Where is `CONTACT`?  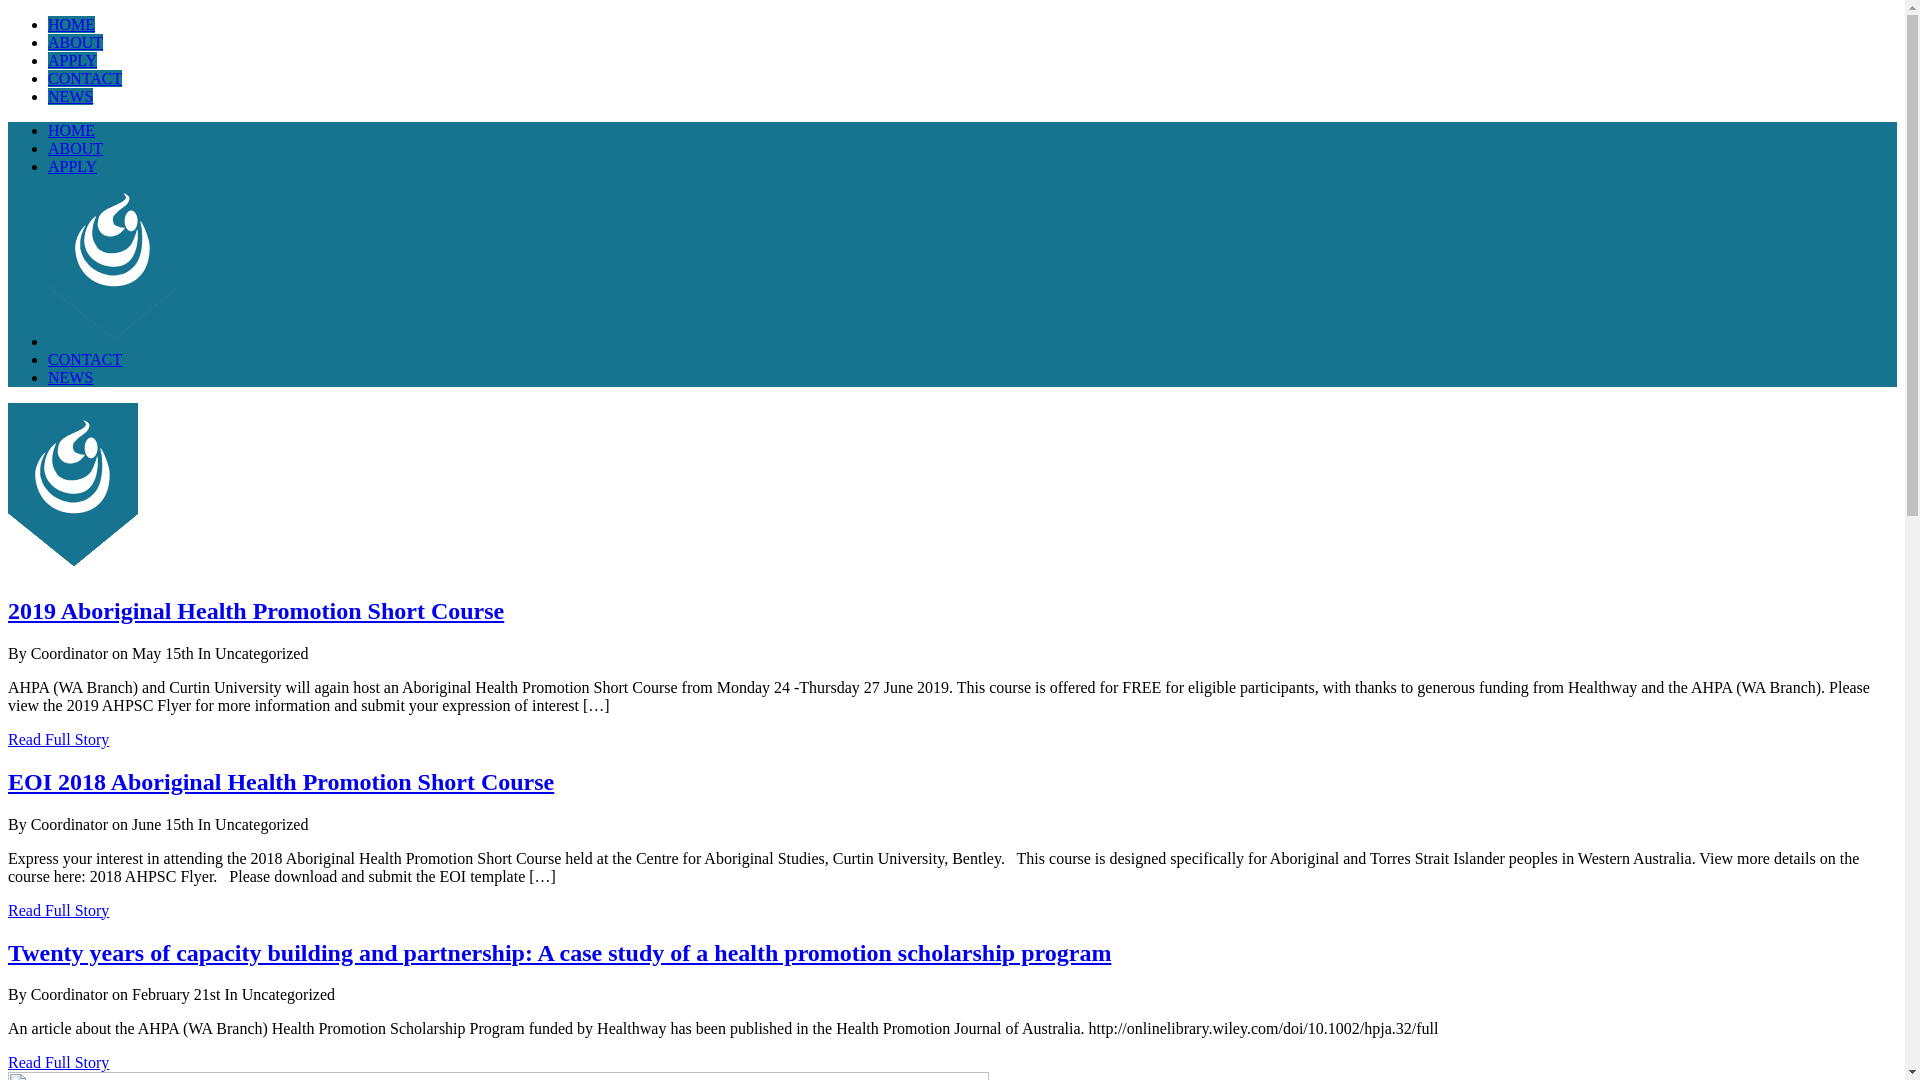 CONTACT is located at coordinates (85, 360).